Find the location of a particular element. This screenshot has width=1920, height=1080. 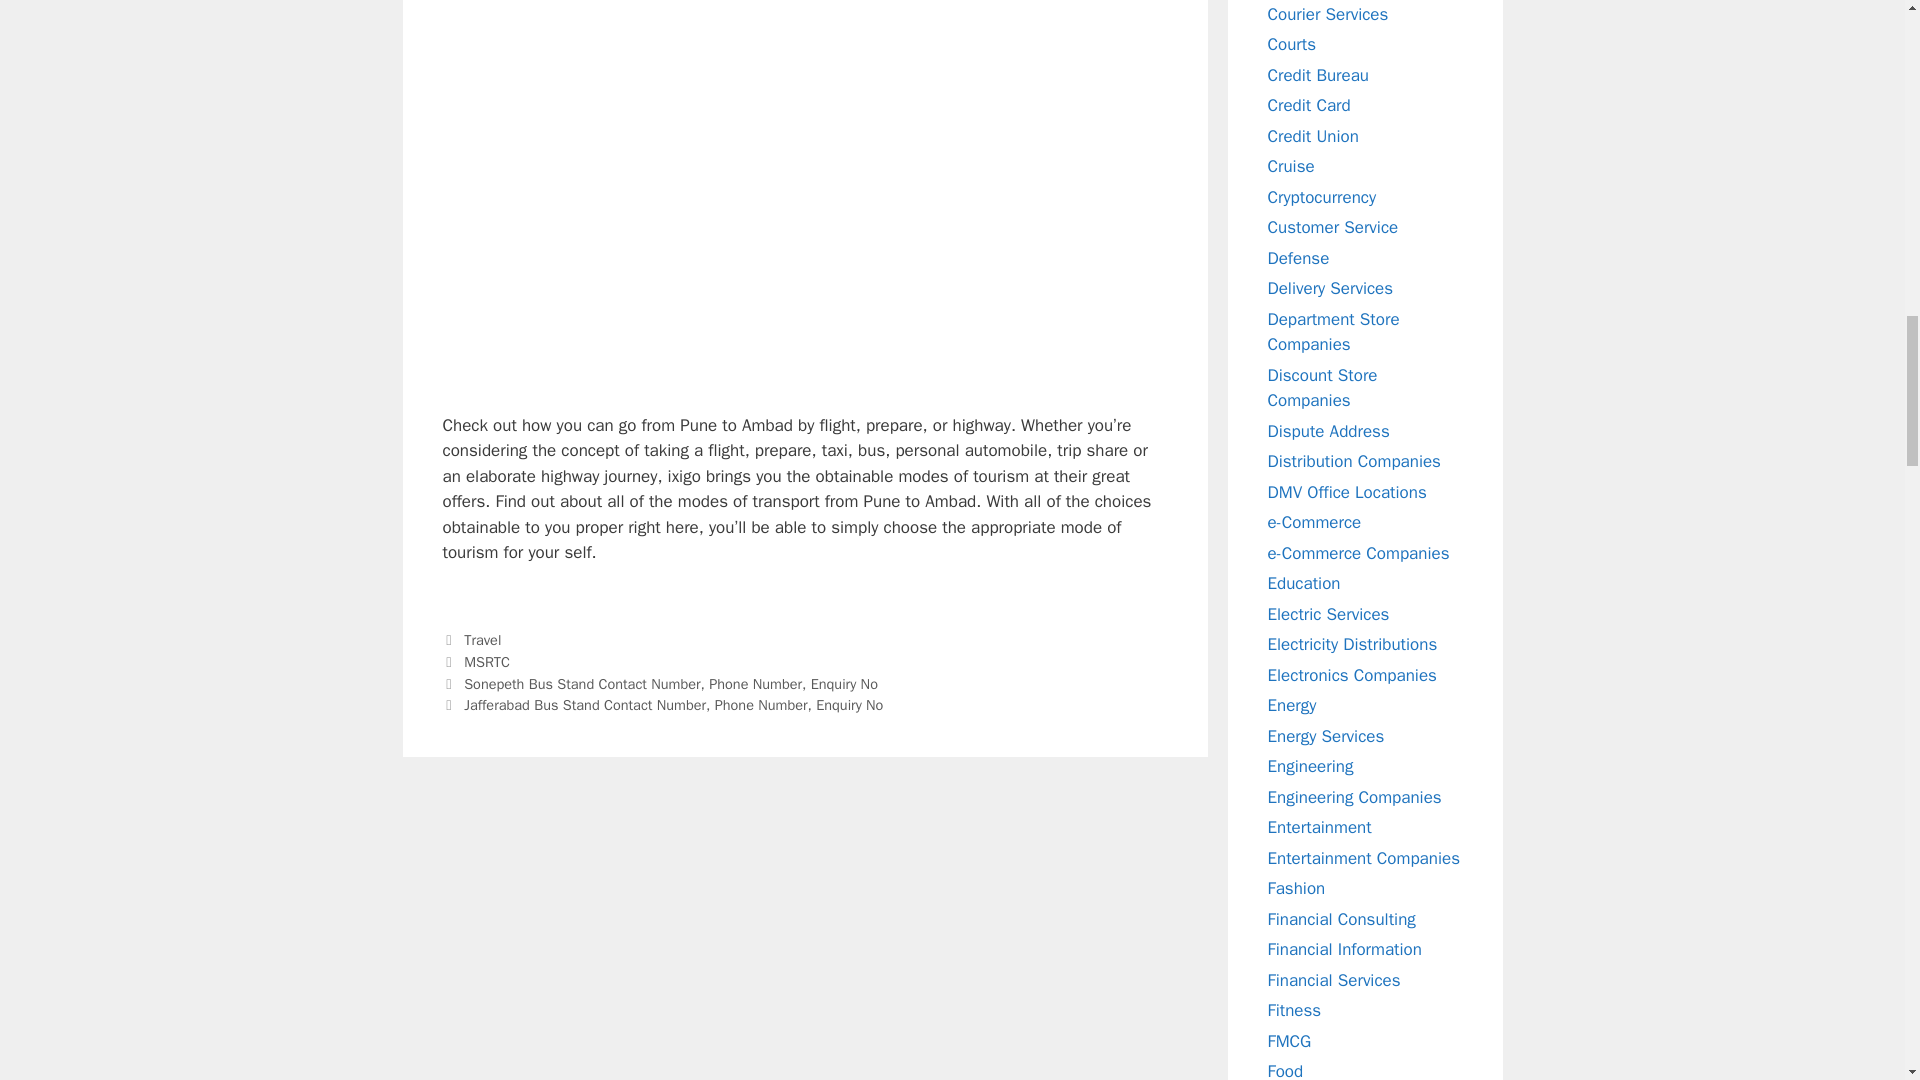

MSRTC is located at coordinates (487, 662).